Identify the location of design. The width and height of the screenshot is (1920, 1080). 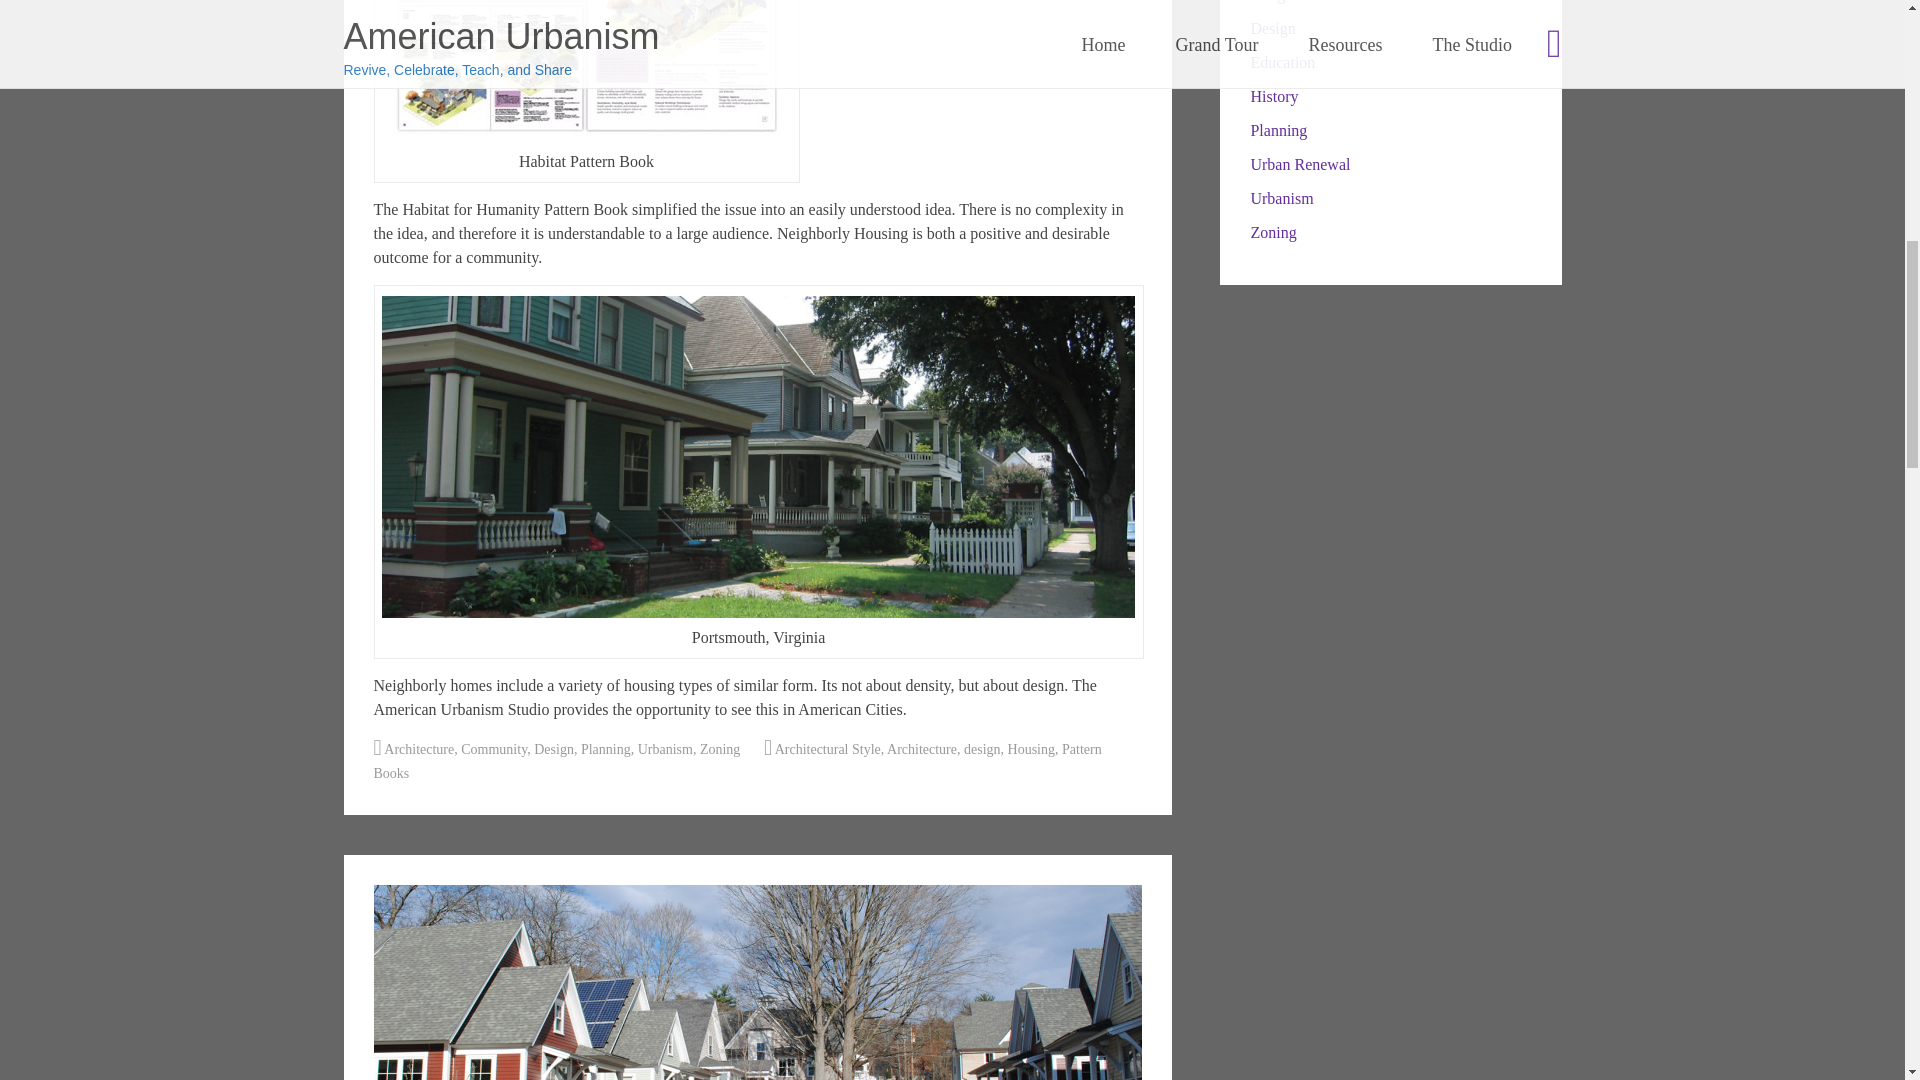
(982, 749).